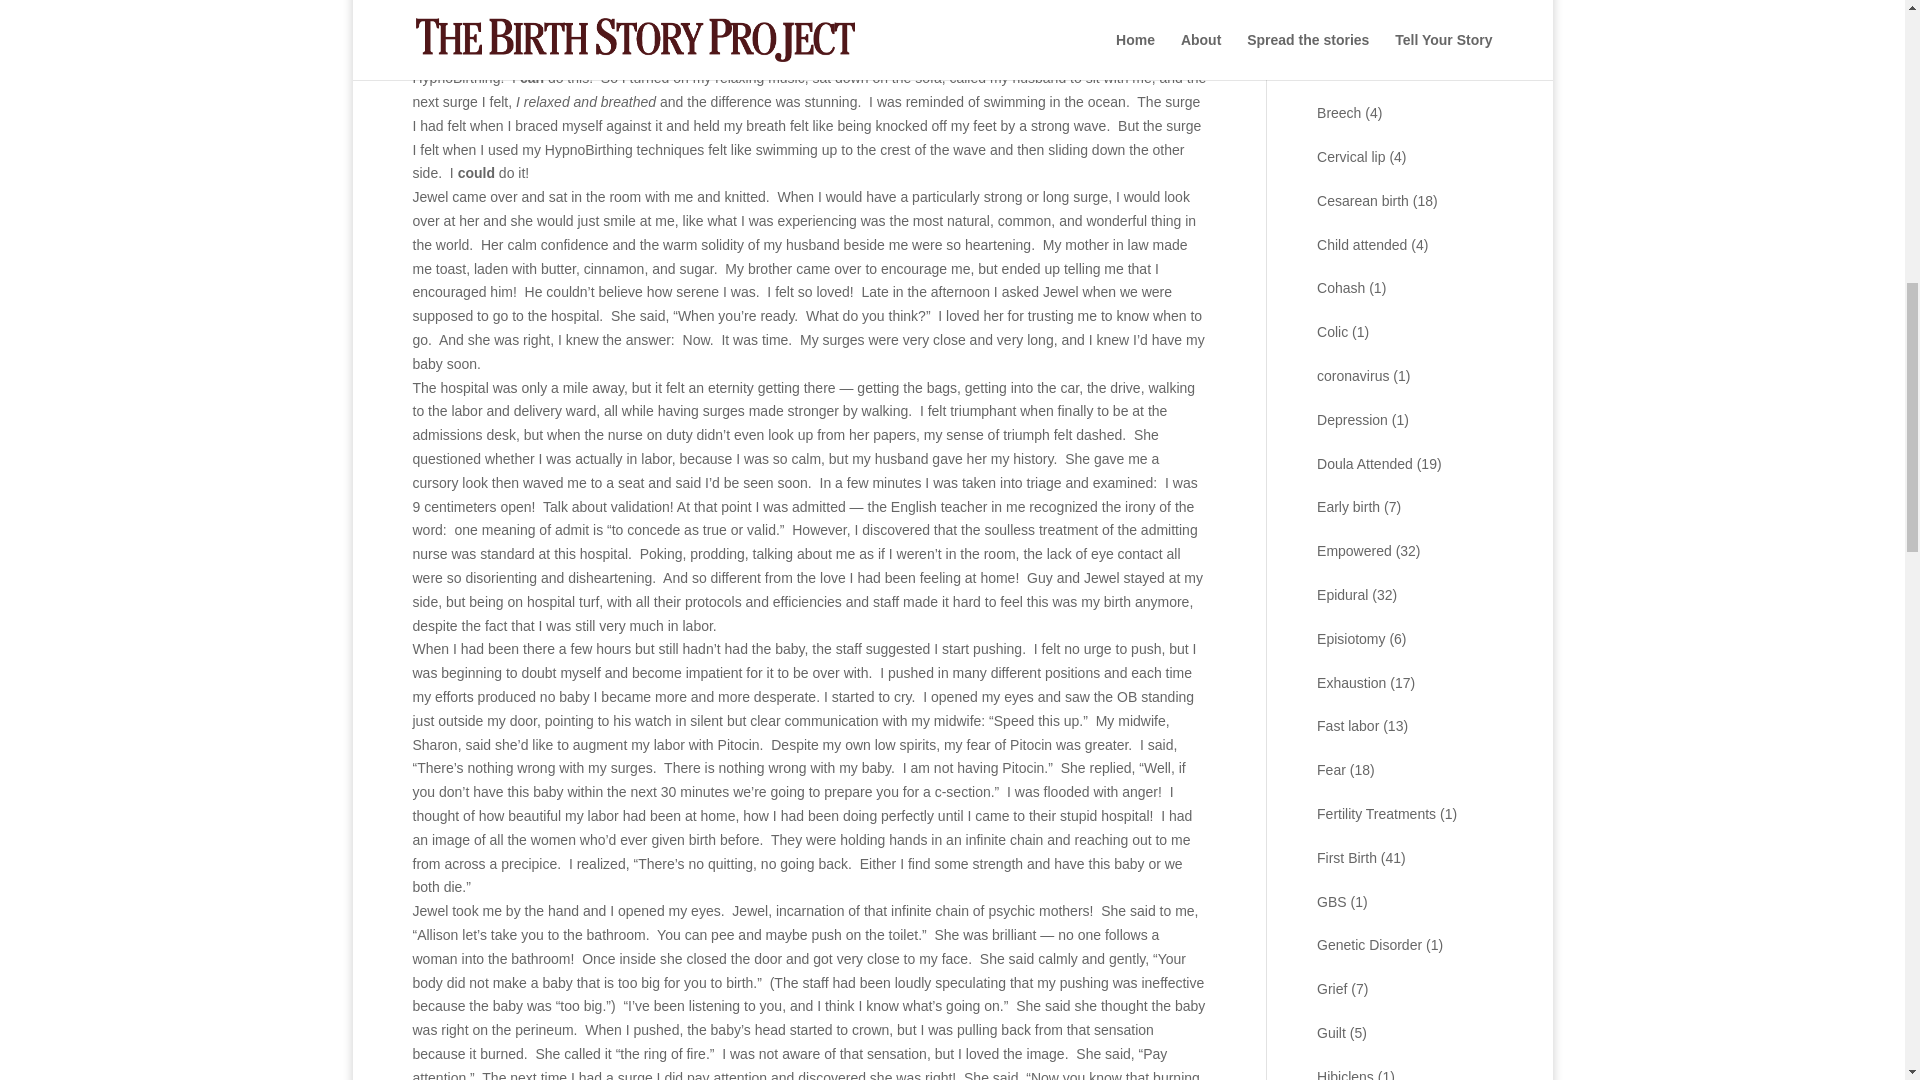 The width and height of the screenshot is (1920, 1080). What do you see at coordinates (1348, 506) in the screenshot?
I see `Early birth` at bounding box center [1348, 506].